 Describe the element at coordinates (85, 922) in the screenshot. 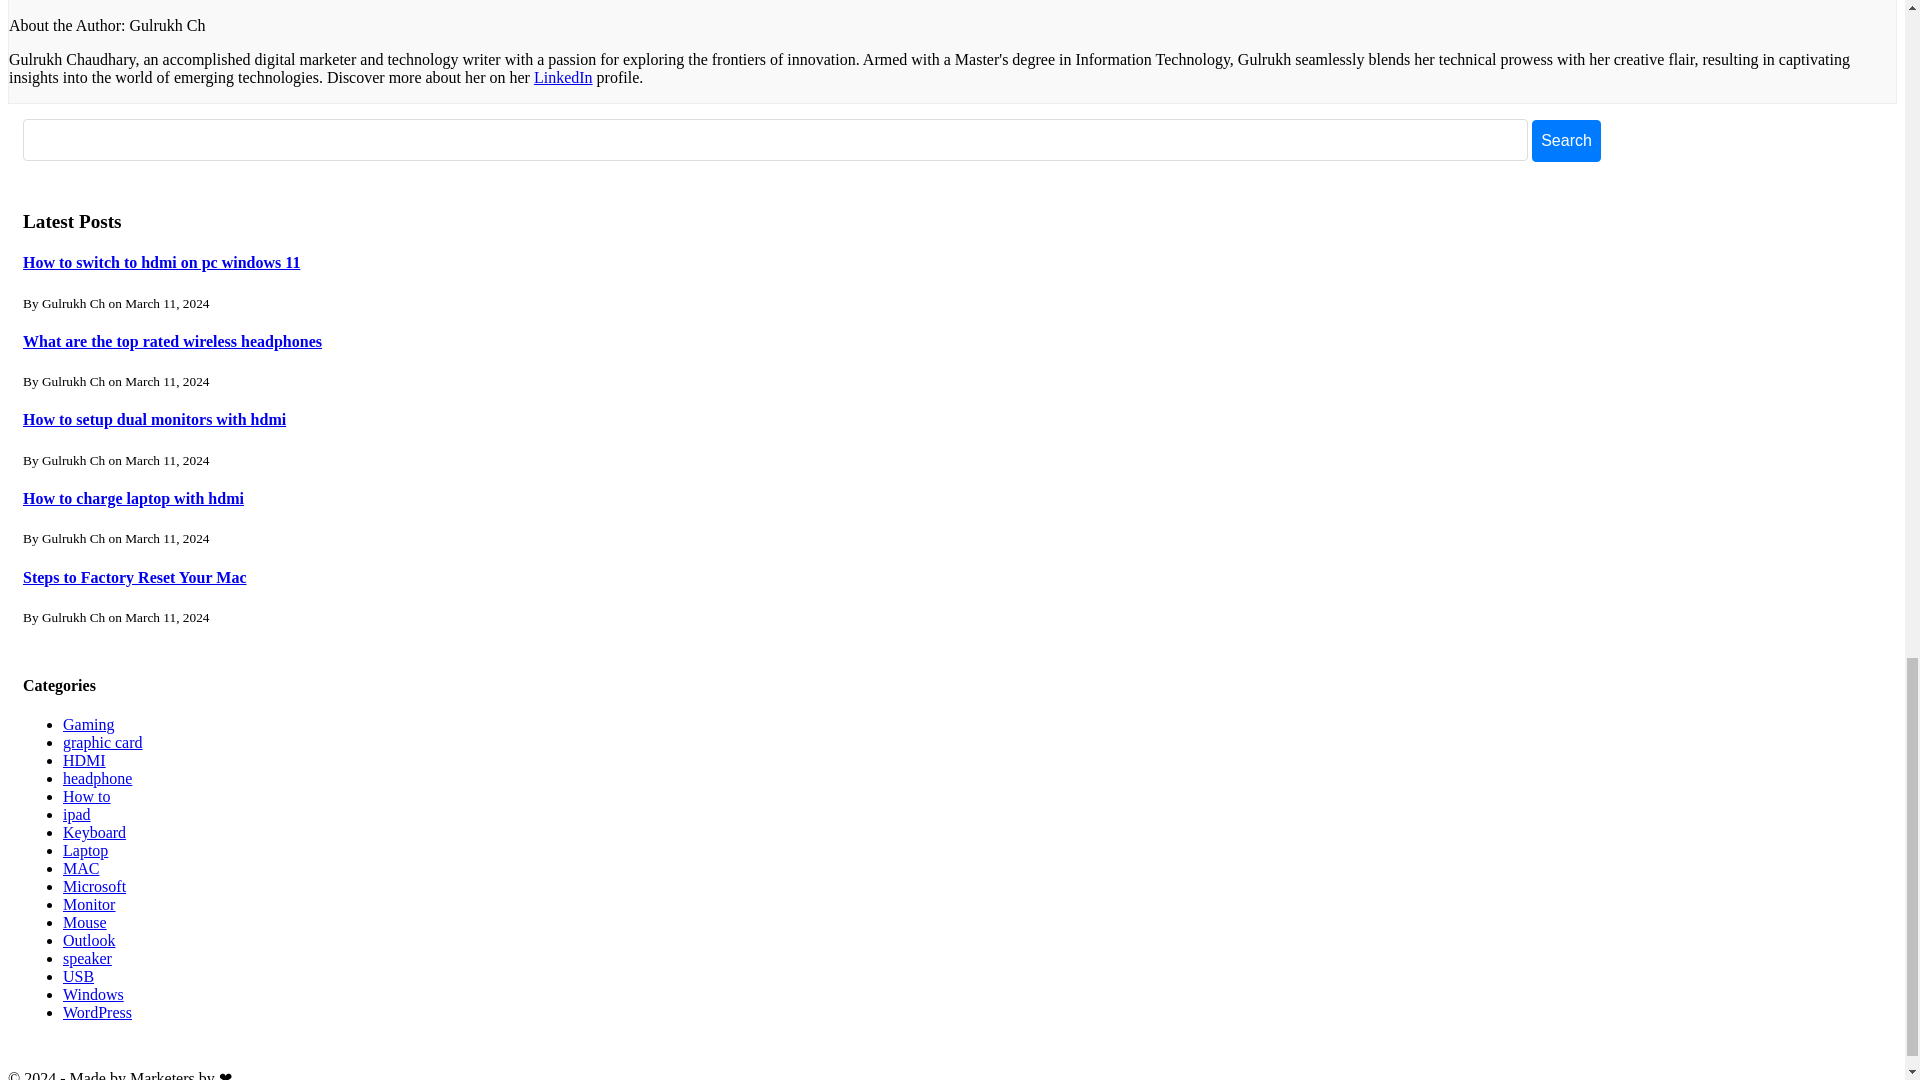

I see `Mouse` at that location.